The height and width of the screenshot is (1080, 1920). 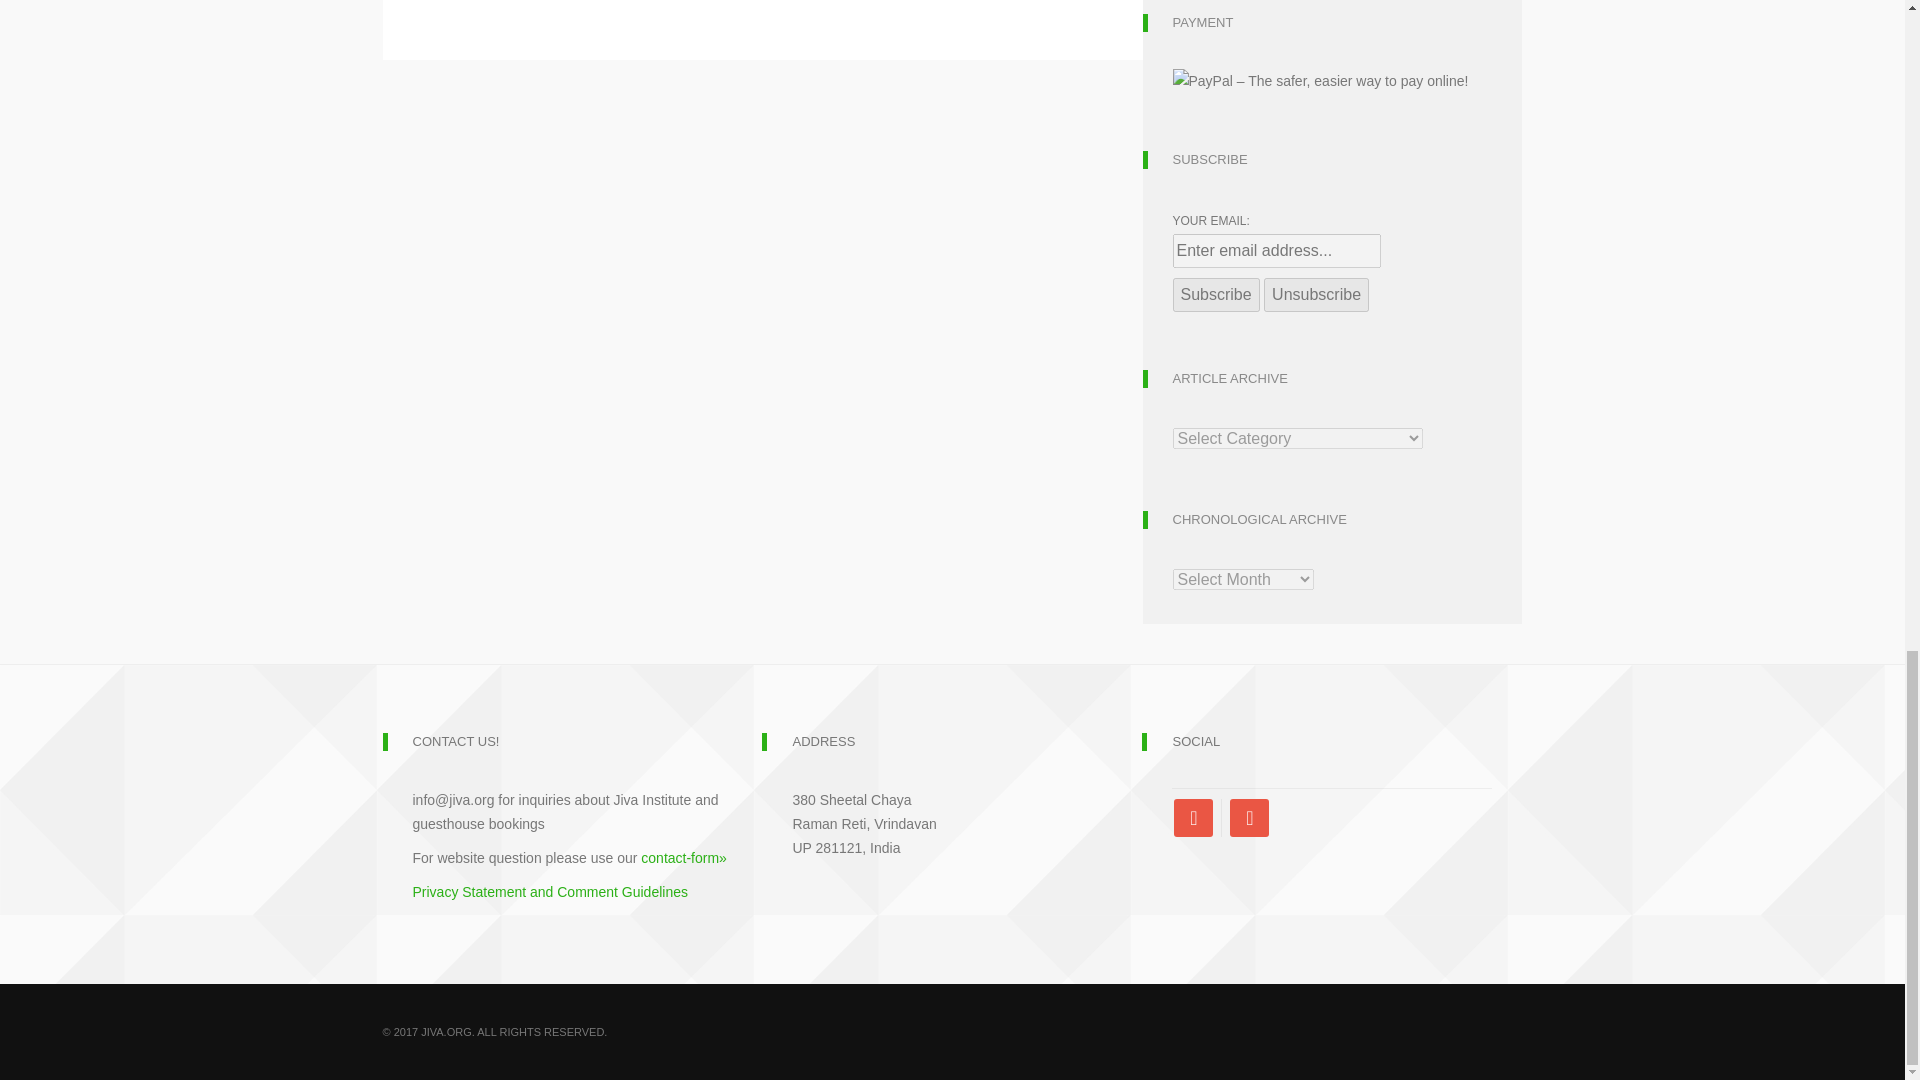 What do you see at coordinates (1248, 818) in the screenshot?
I see `Youtube` at bounding box center [1248, 818].